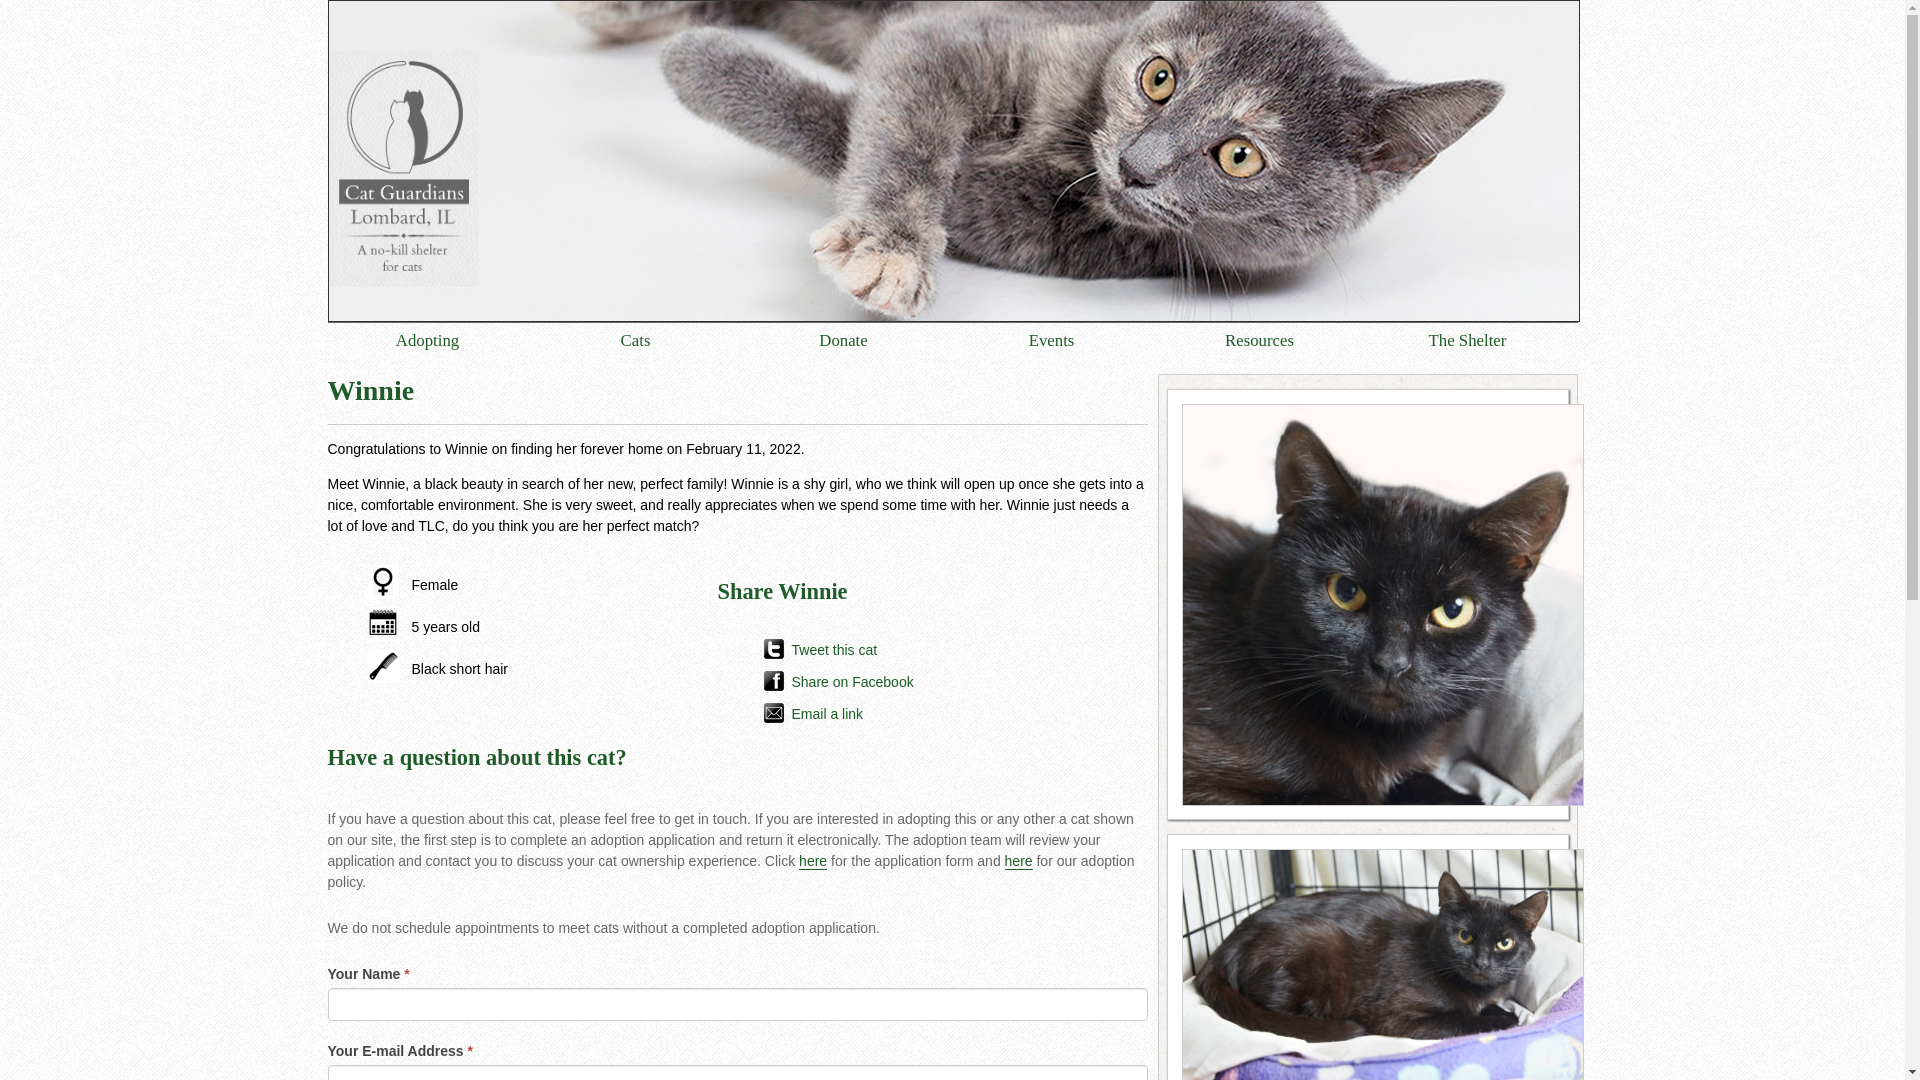 Image resolution: width=1920 pixels, height=1080 pixels. What do you see at coordinates (843, 340) in the screenshot?
I see `Donate` at bounding box center [843, 340].